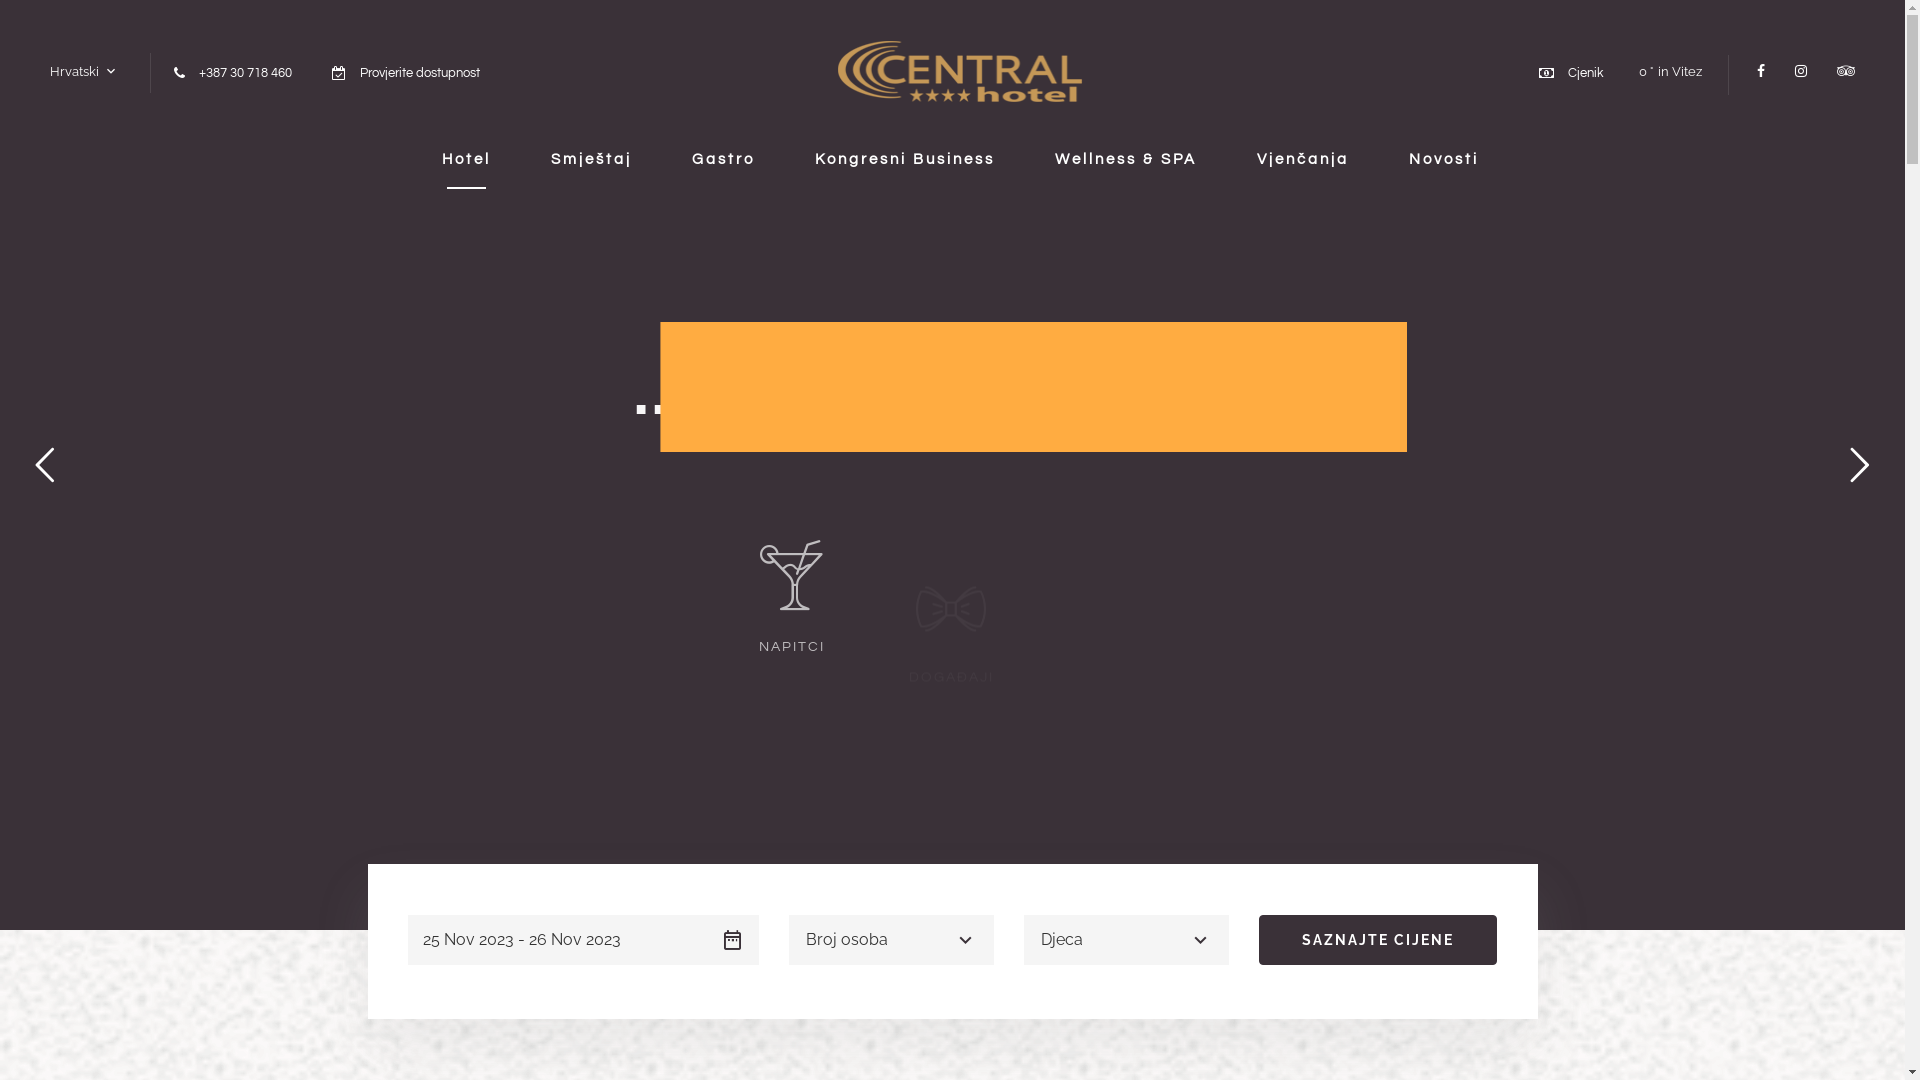  What do you see at coordinates (1377, 940) in the screenshot?
I see `SAZNAJTE CIJENE` at bounding box center [1377, 940].